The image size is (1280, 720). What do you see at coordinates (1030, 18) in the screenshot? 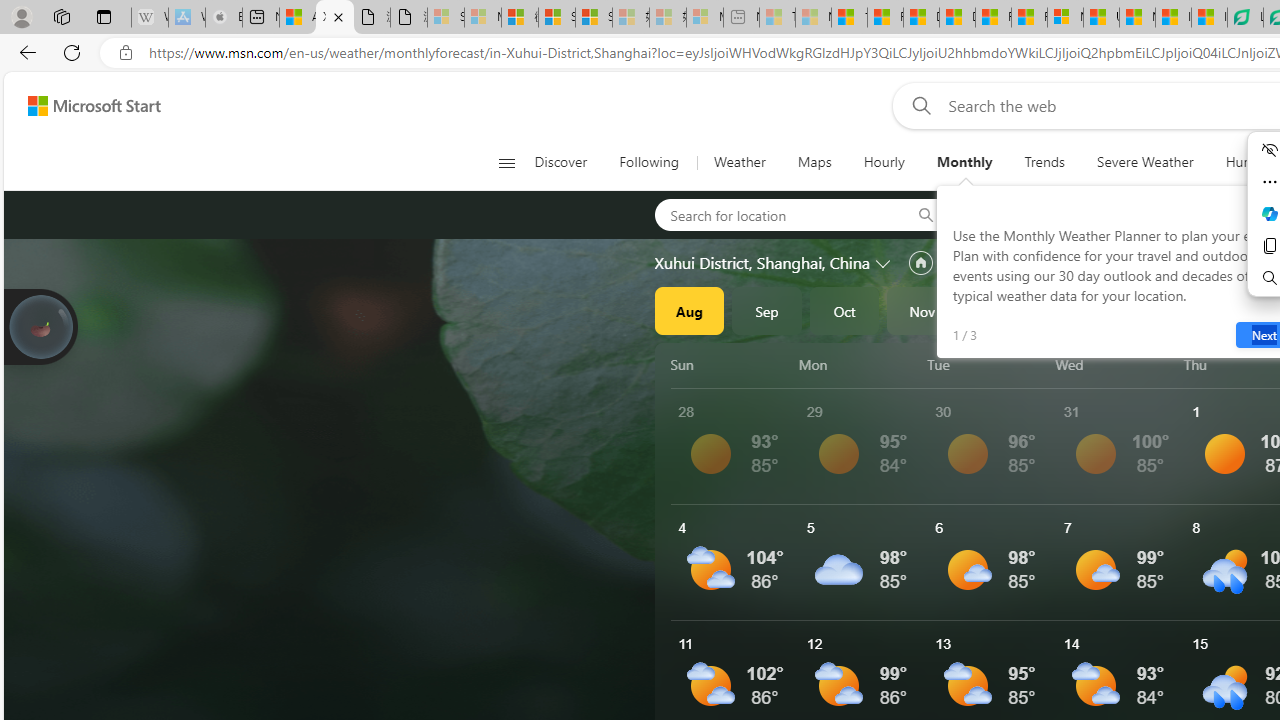
I see `Foo BAR | Trusted Community Engagement and Contributions` at bounding box center [1030, 18].